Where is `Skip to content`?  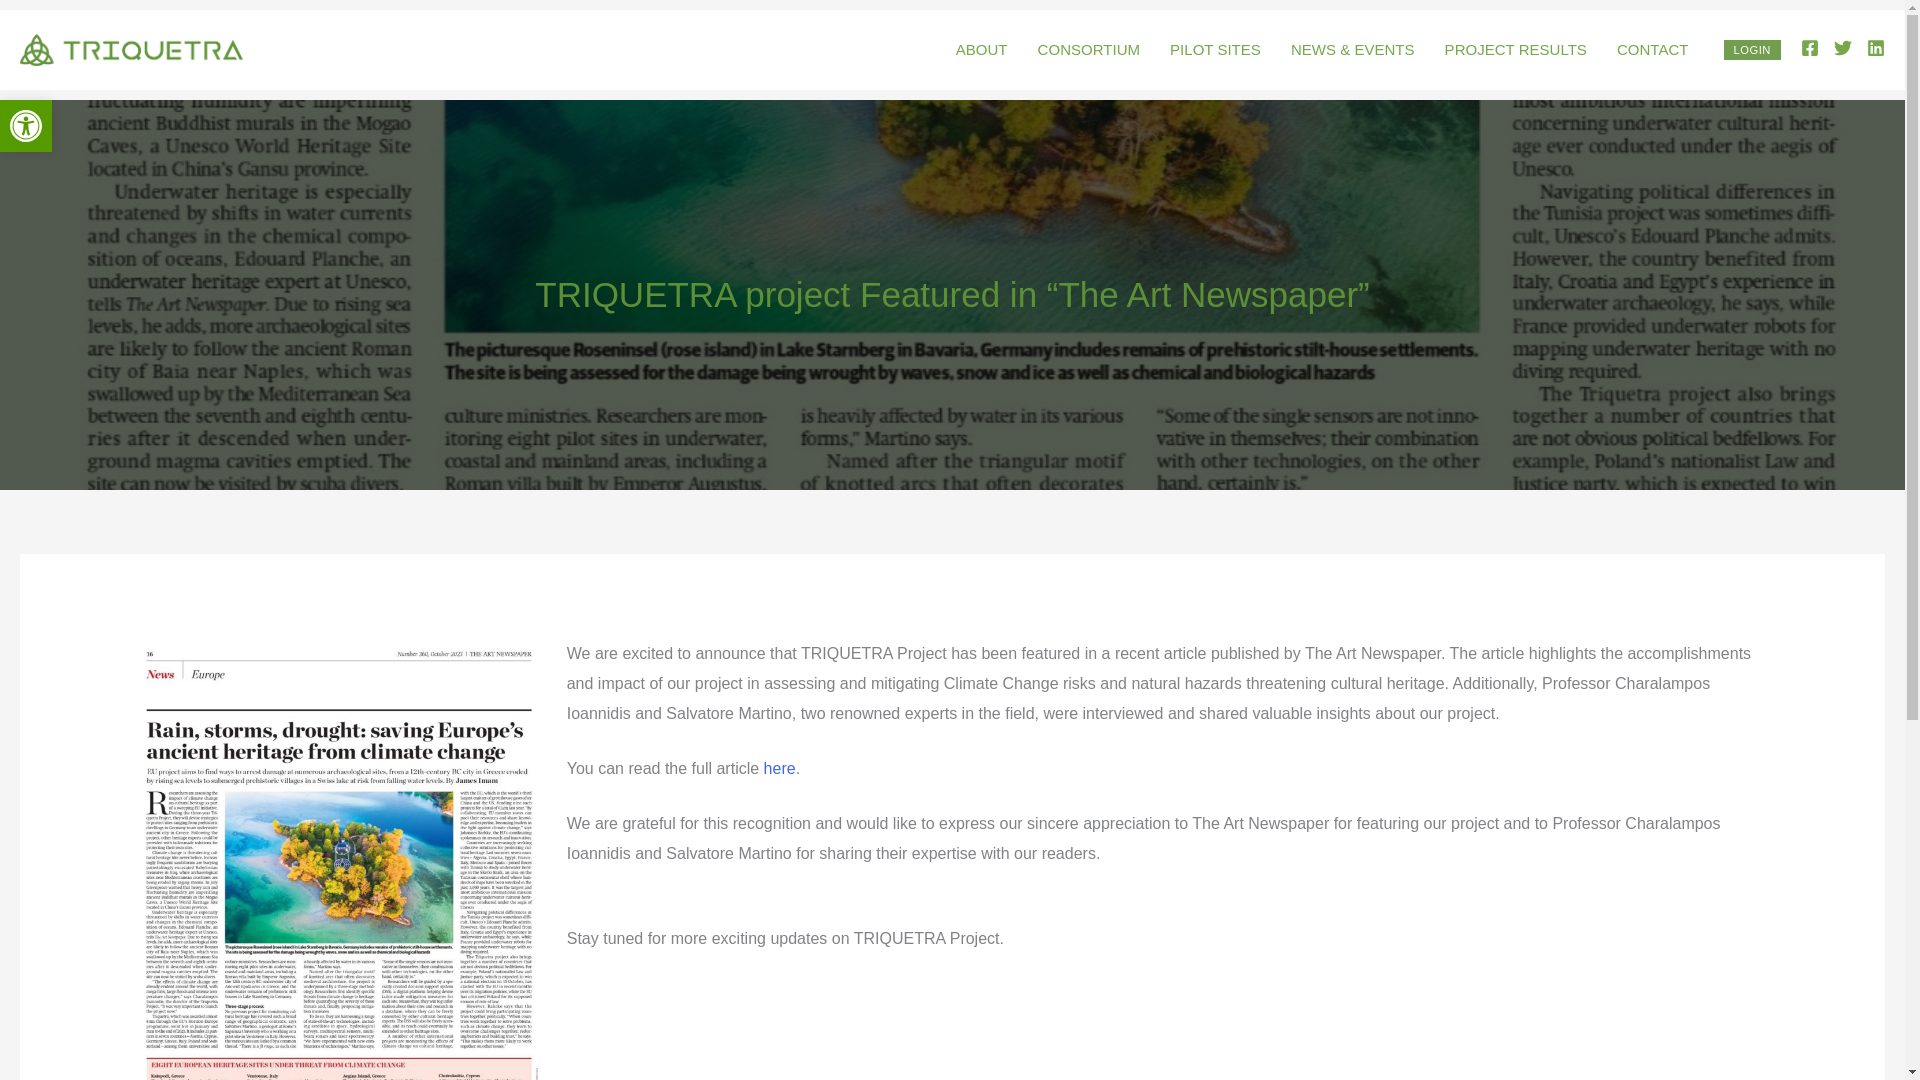
Skip to content is located at coordinates (26, 126).